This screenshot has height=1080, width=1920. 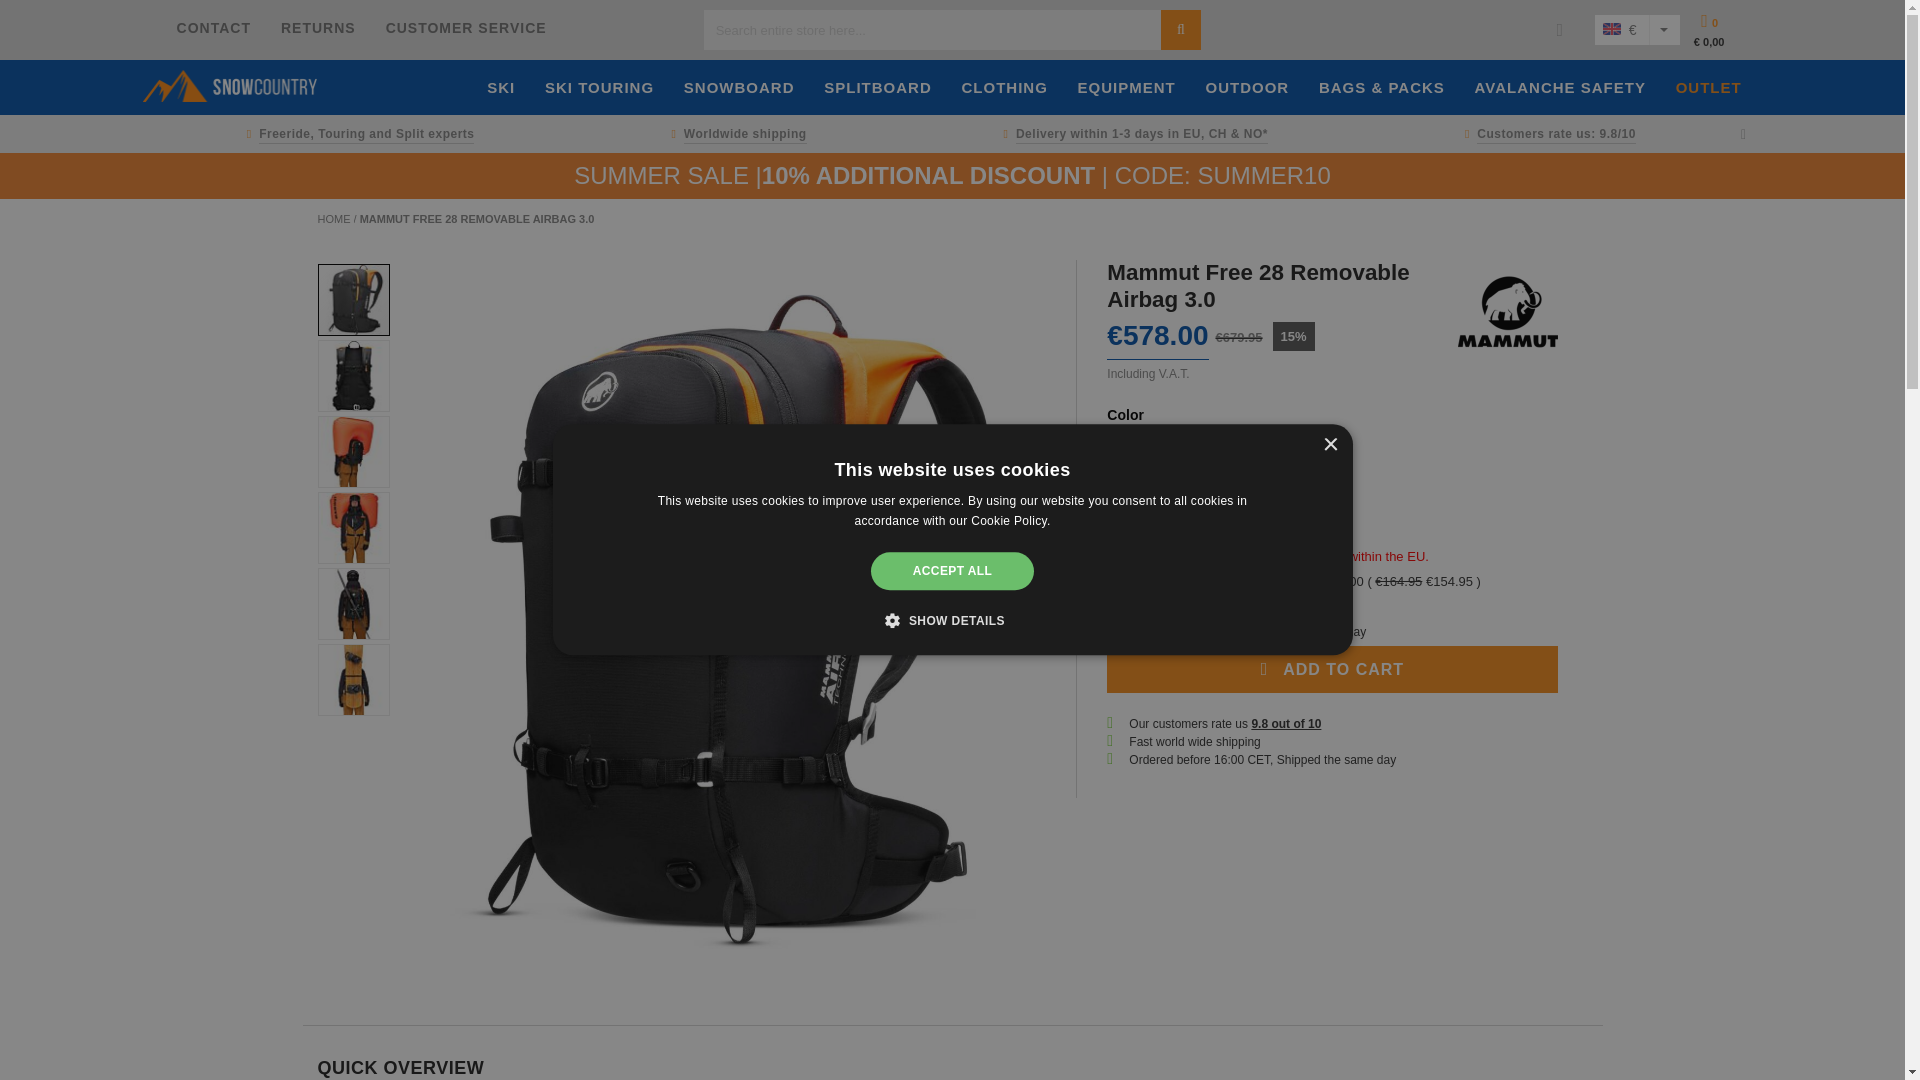 I want to click on RETURNS, so click(x=318, y=28).